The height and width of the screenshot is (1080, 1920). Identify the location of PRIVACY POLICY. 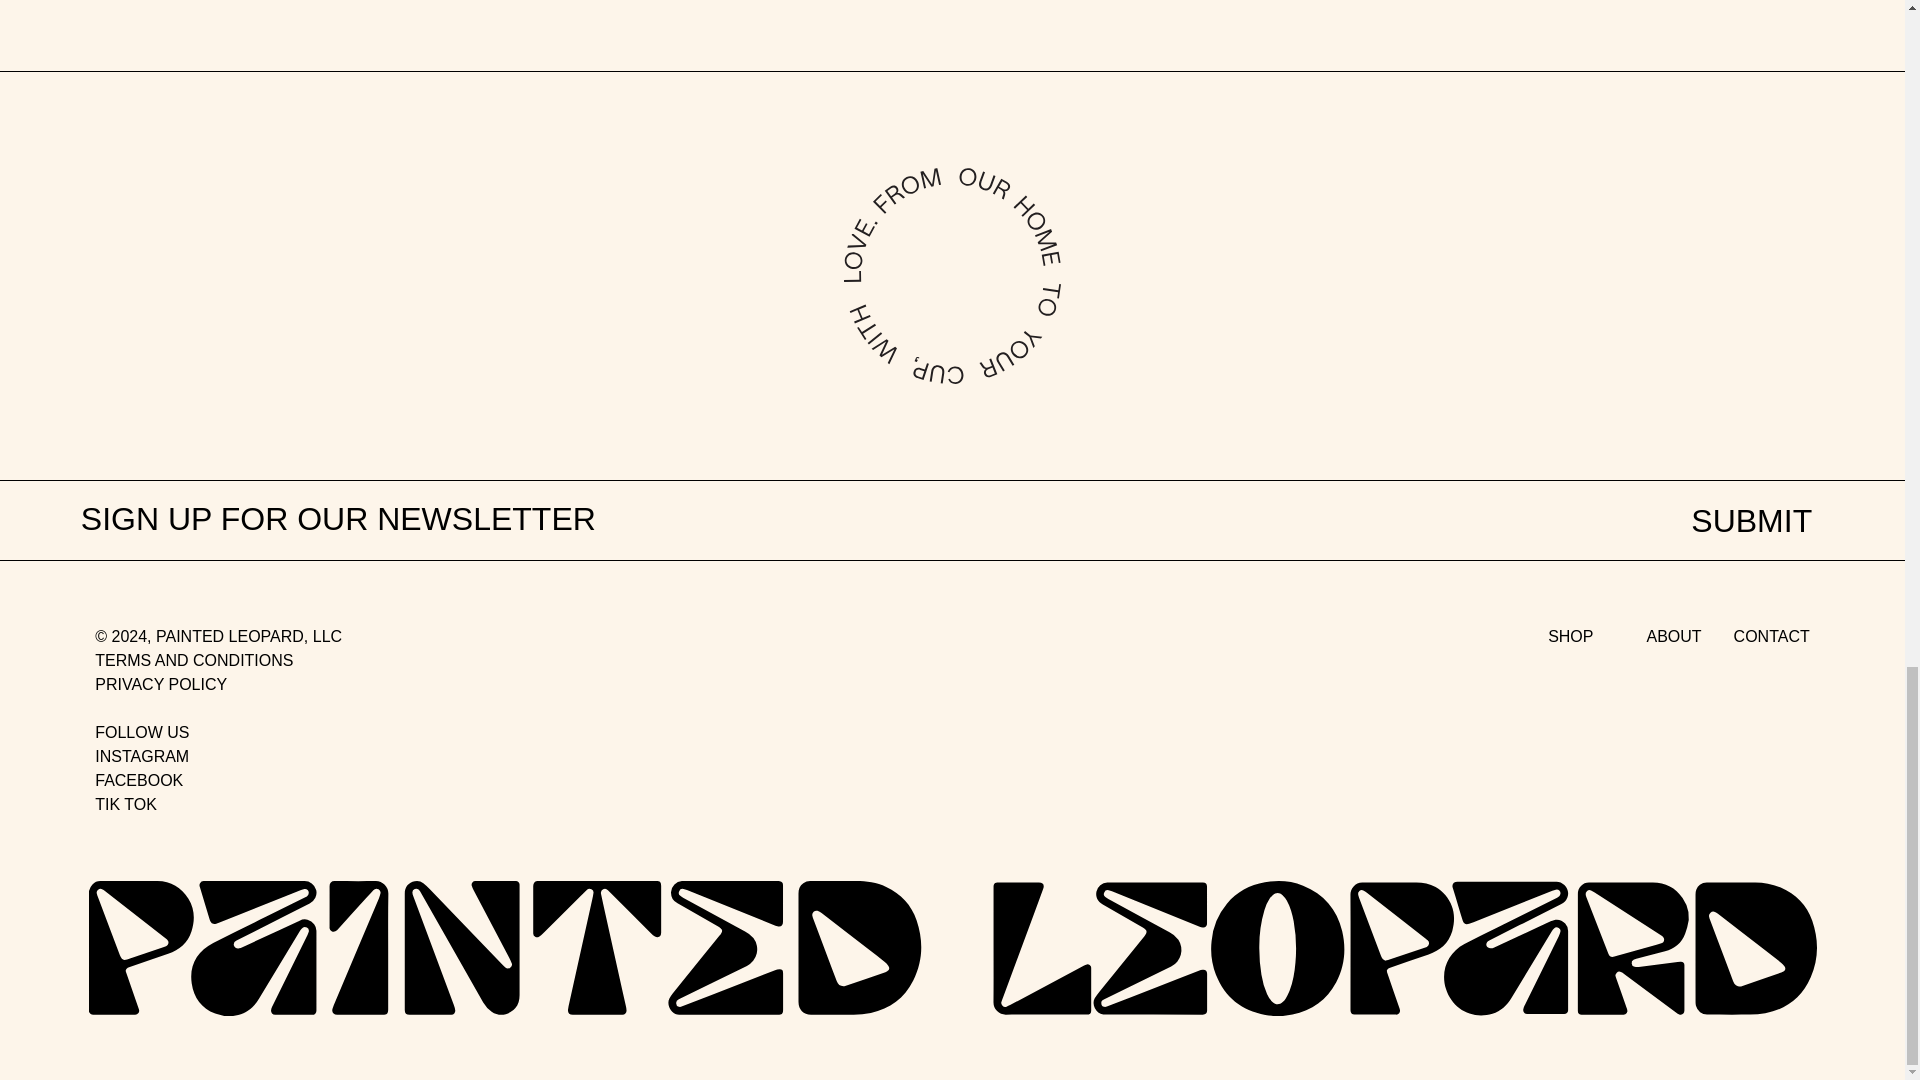
(160, 684).